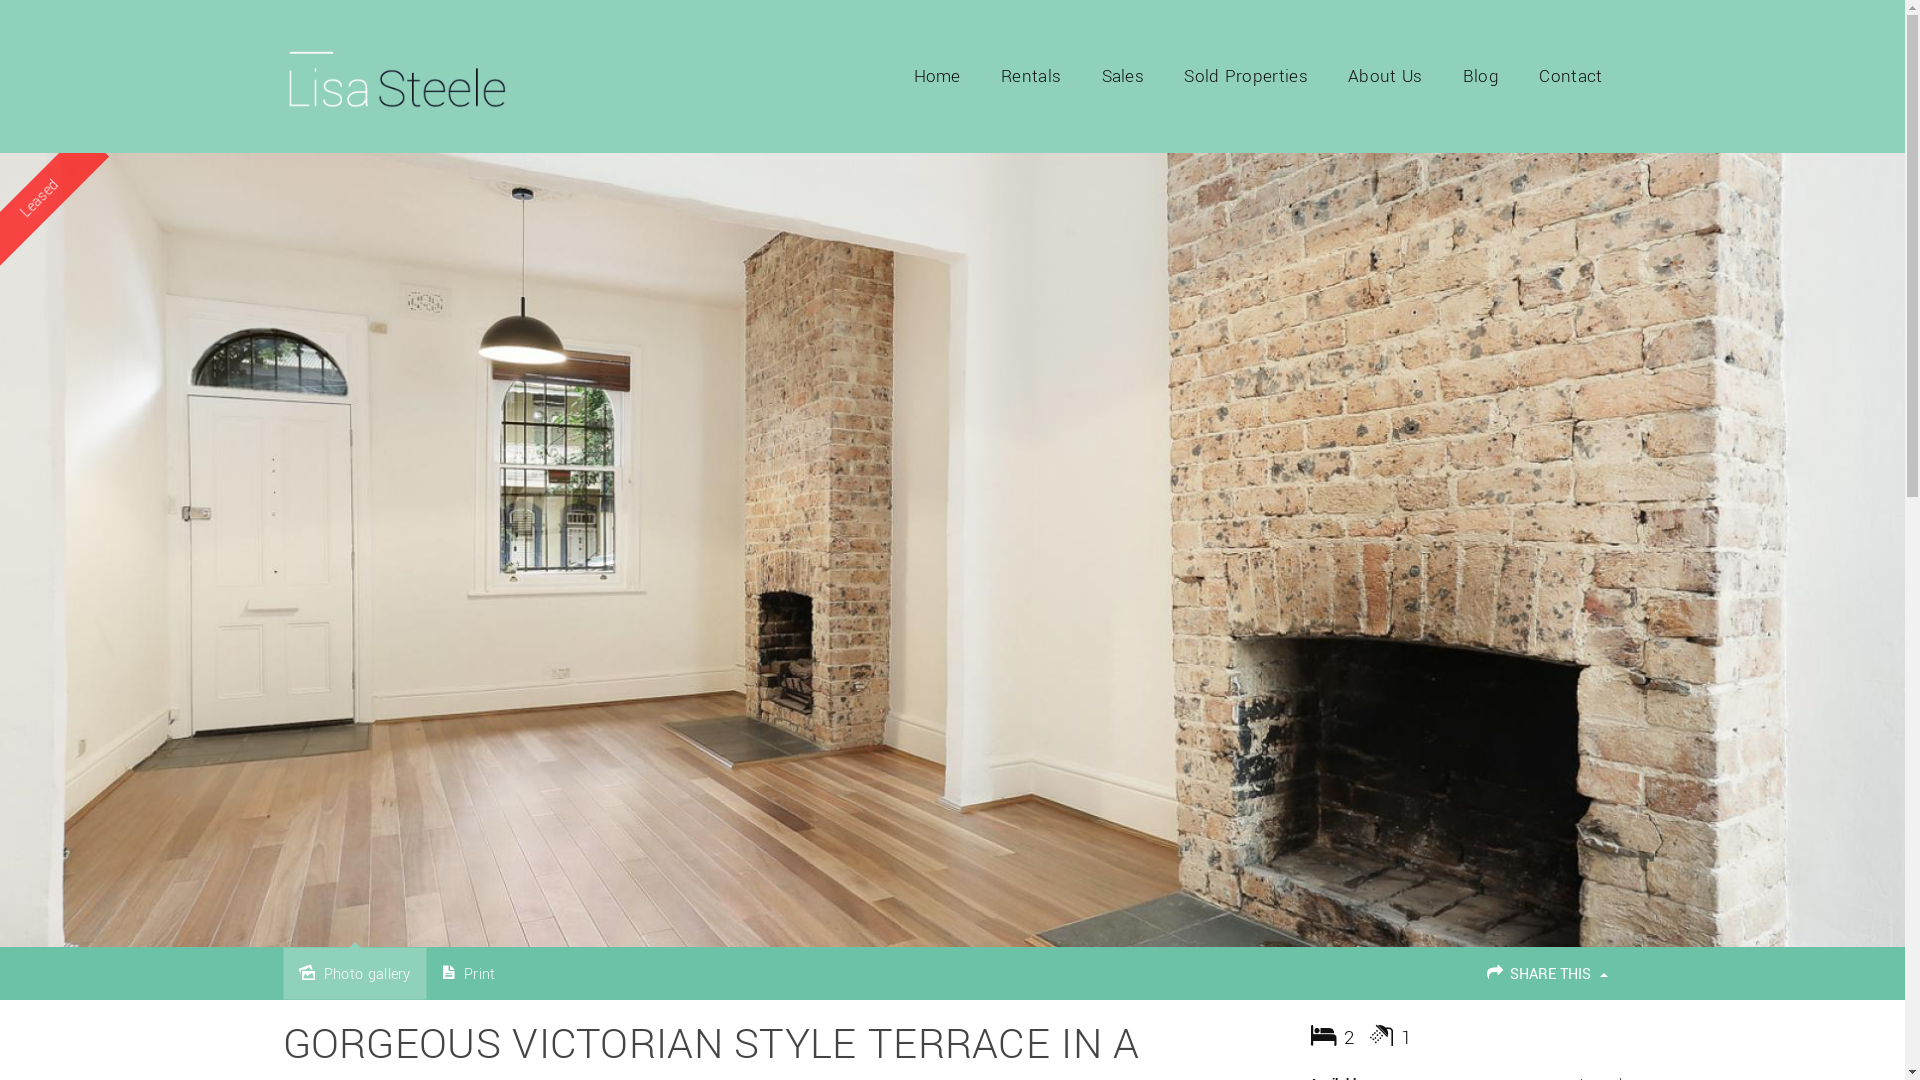 This screenshot has width=1920, height=1080. What do you see at coordinates (354, 974) in the screenshot?
I see `Photo gallery` at bounding box center [354, 974].